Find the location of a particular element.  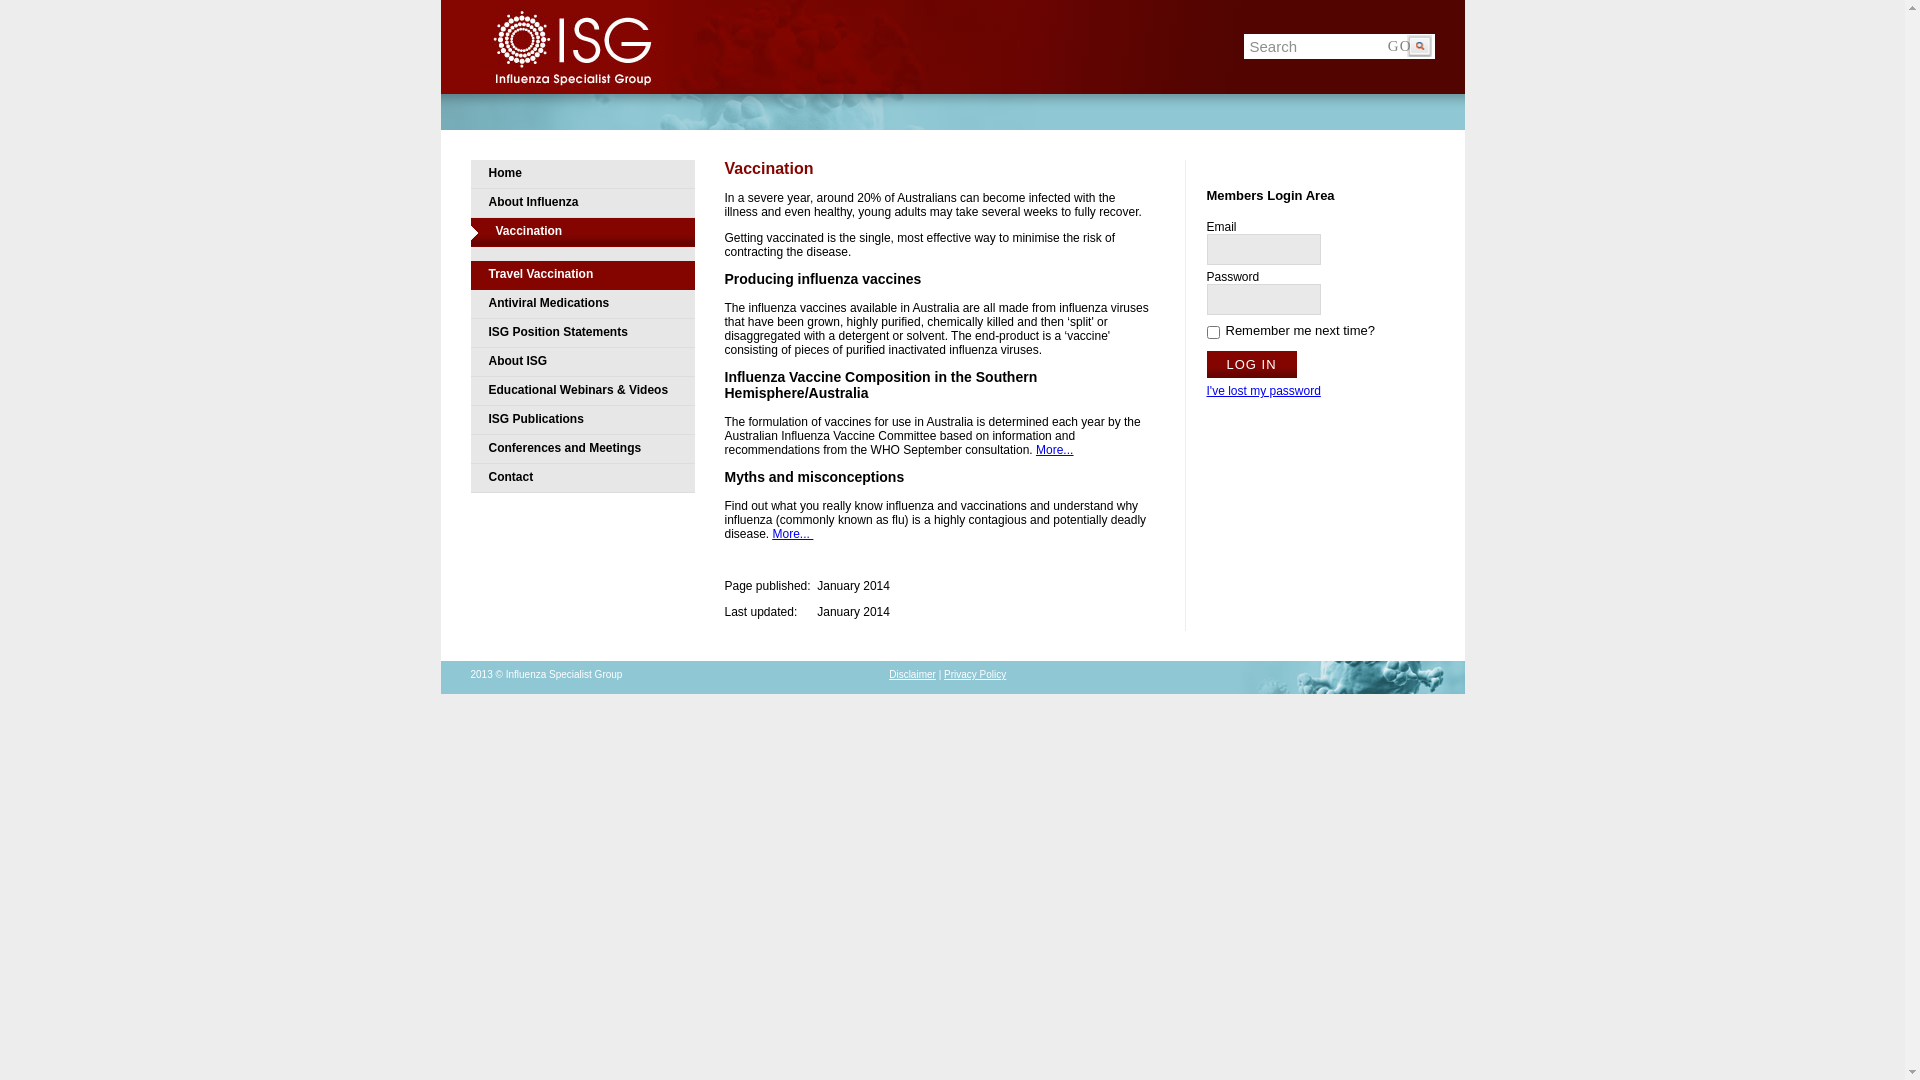

Disclaimer is located at coordinates (912, 674).